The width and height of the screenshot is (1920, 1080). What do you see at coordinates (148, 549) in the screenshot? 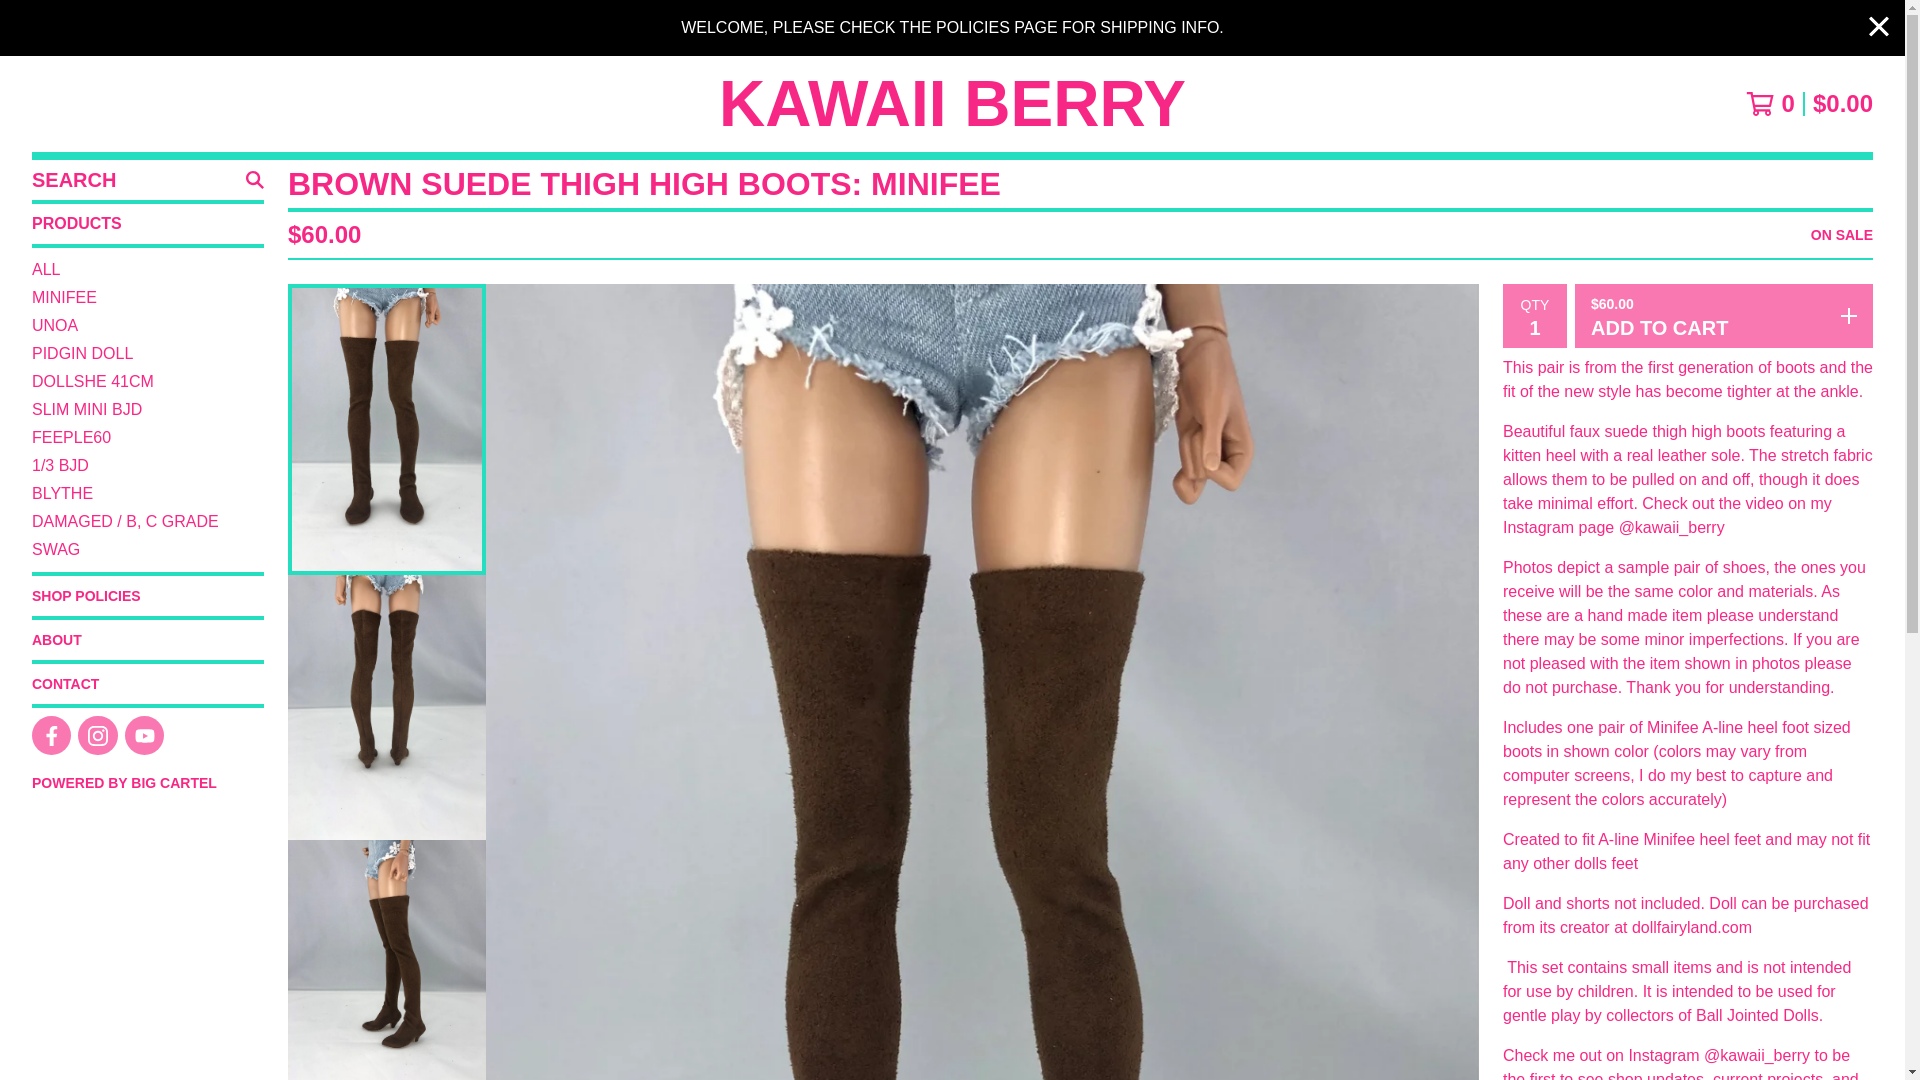
I see `View Swag` at bounding box center [148, 549].